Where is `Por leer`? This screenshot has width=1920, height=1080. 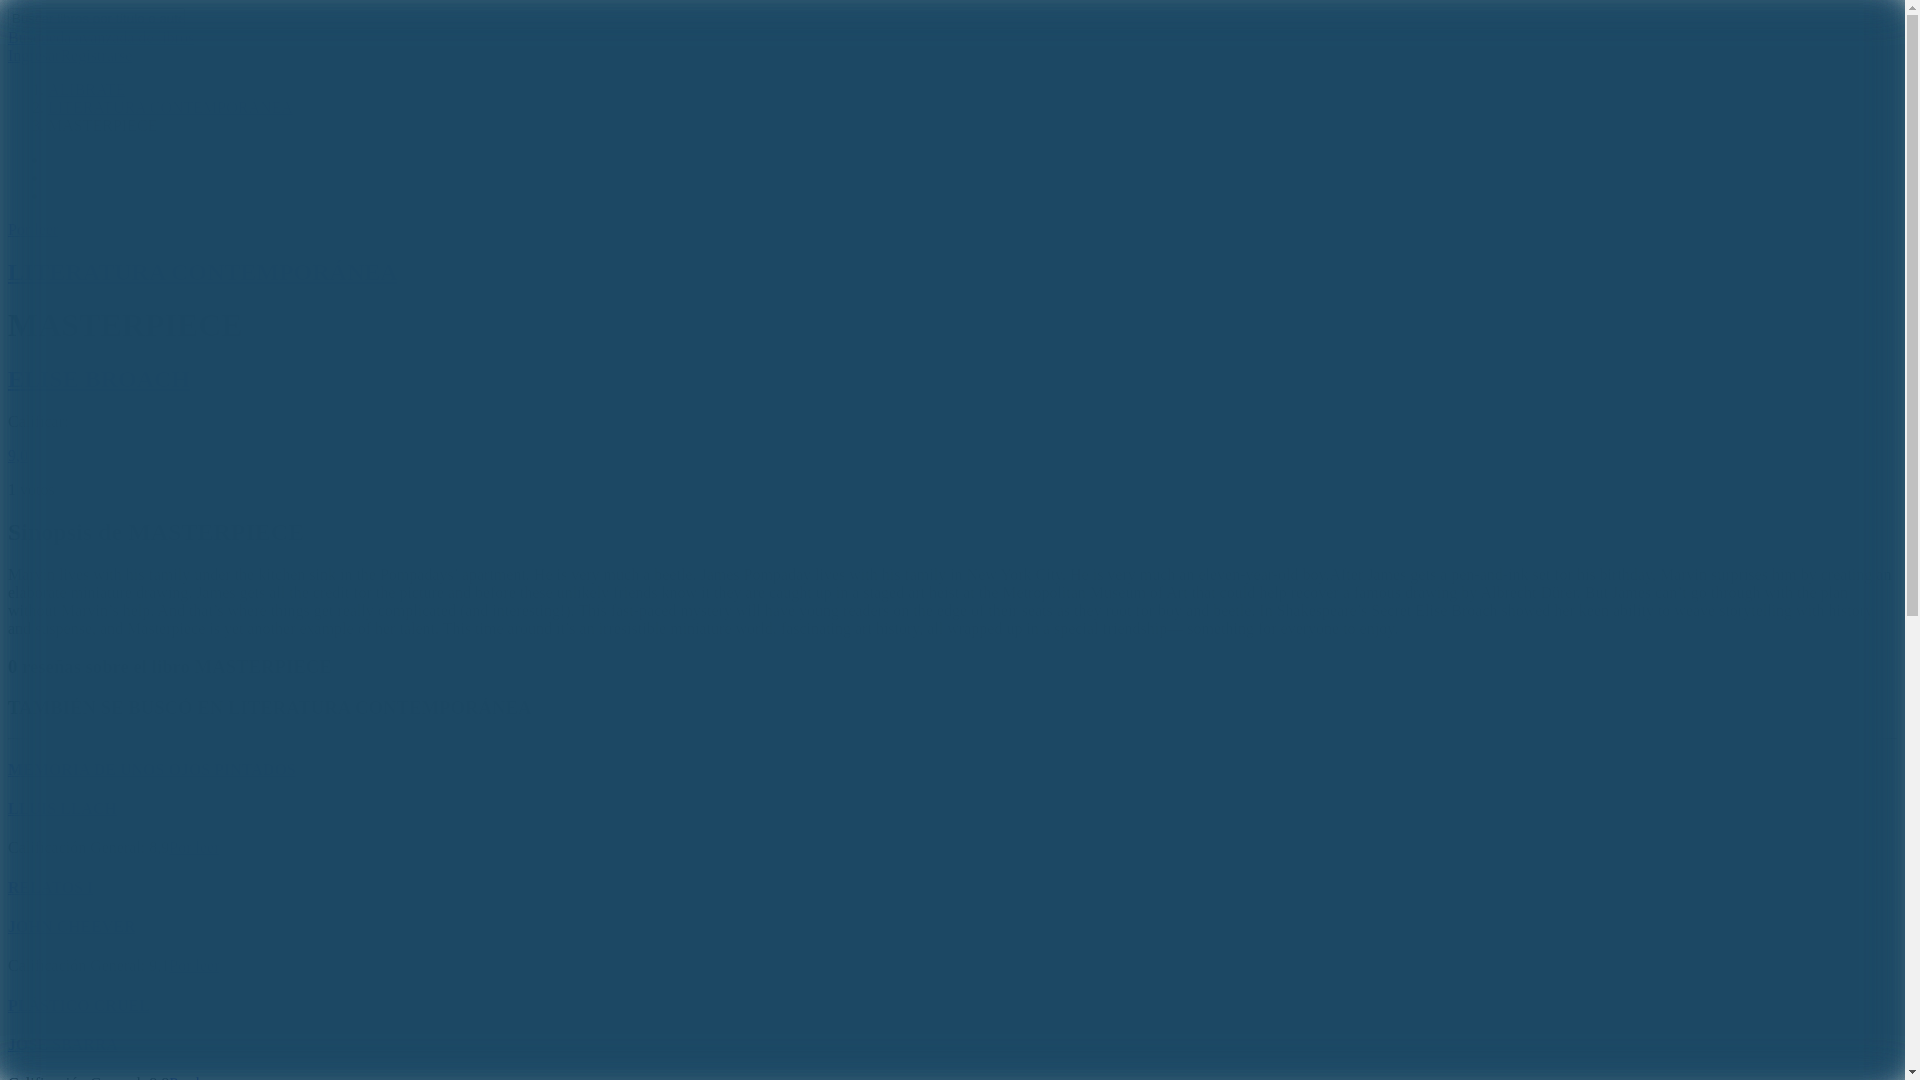 Por leer is located at coordinates (193, 1077).